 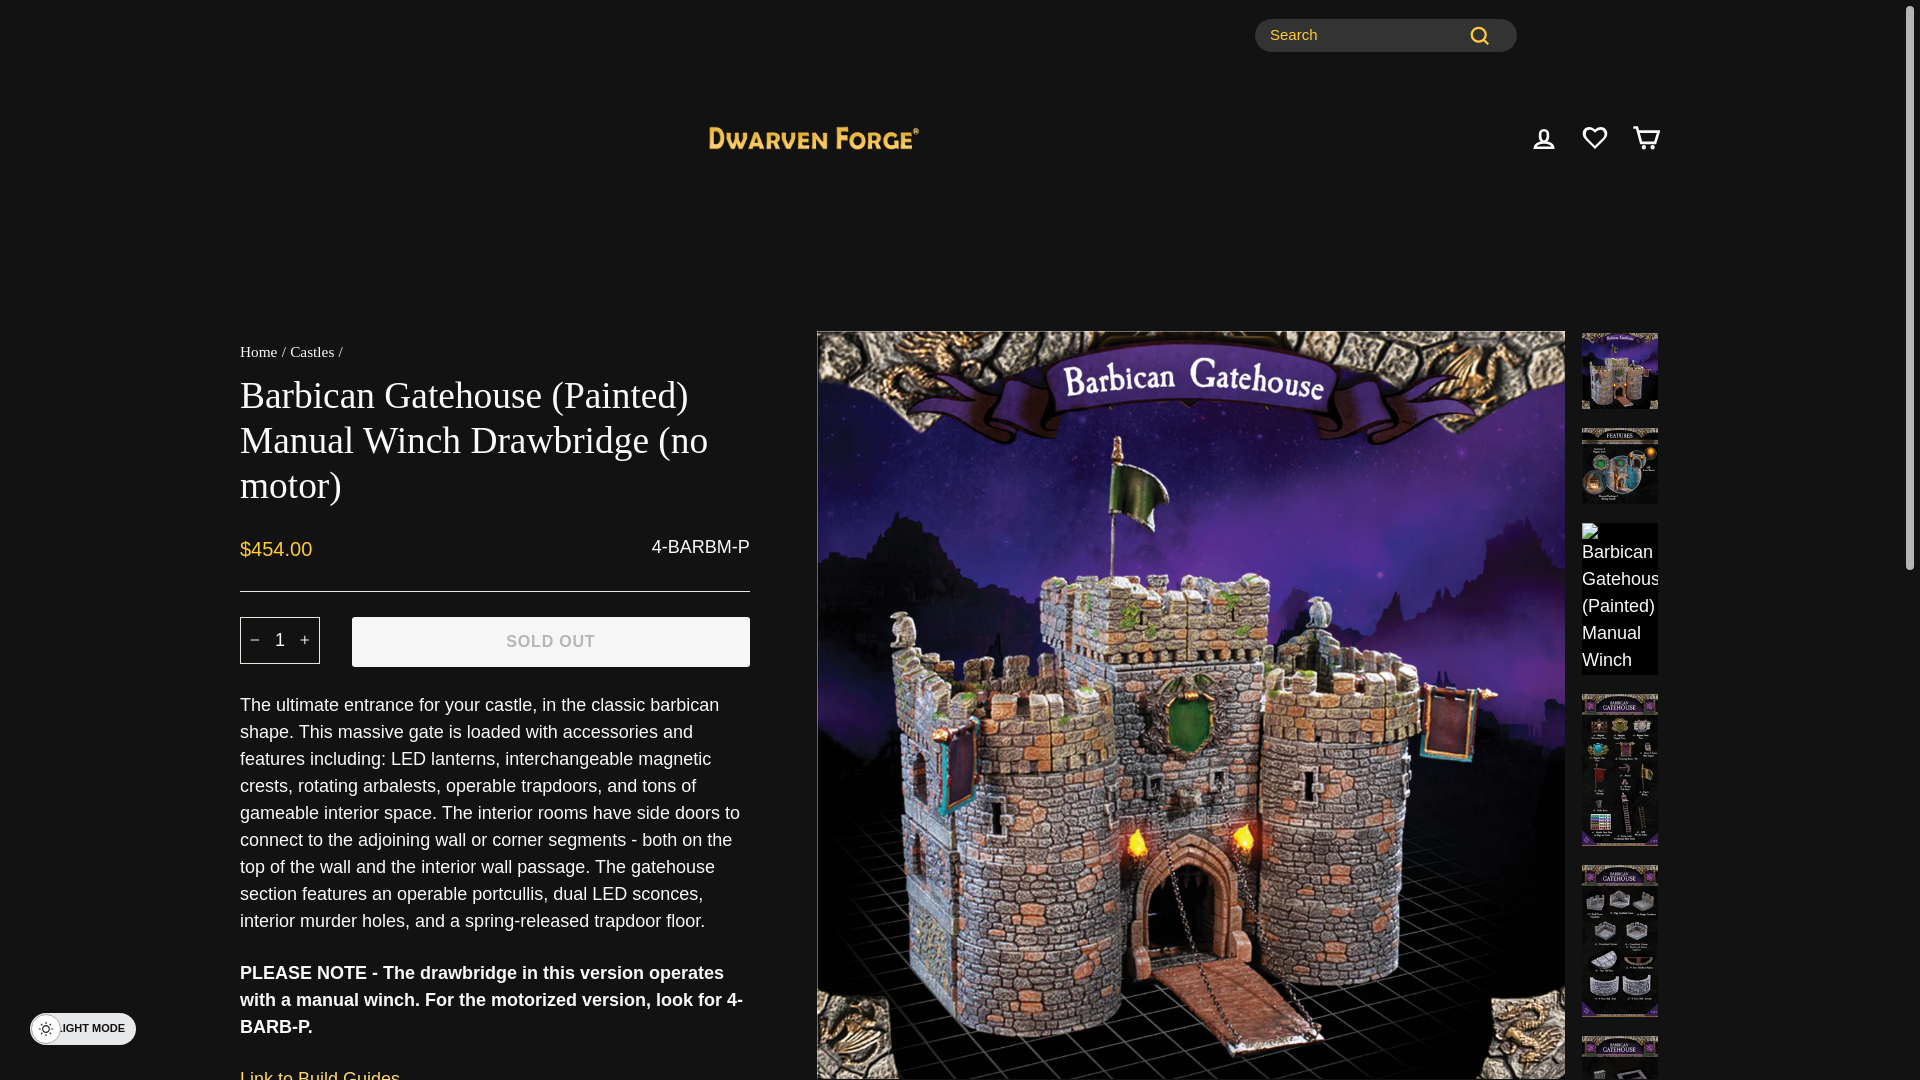 I want to click on Back to the frontpage, so click(x=1646, y=138).